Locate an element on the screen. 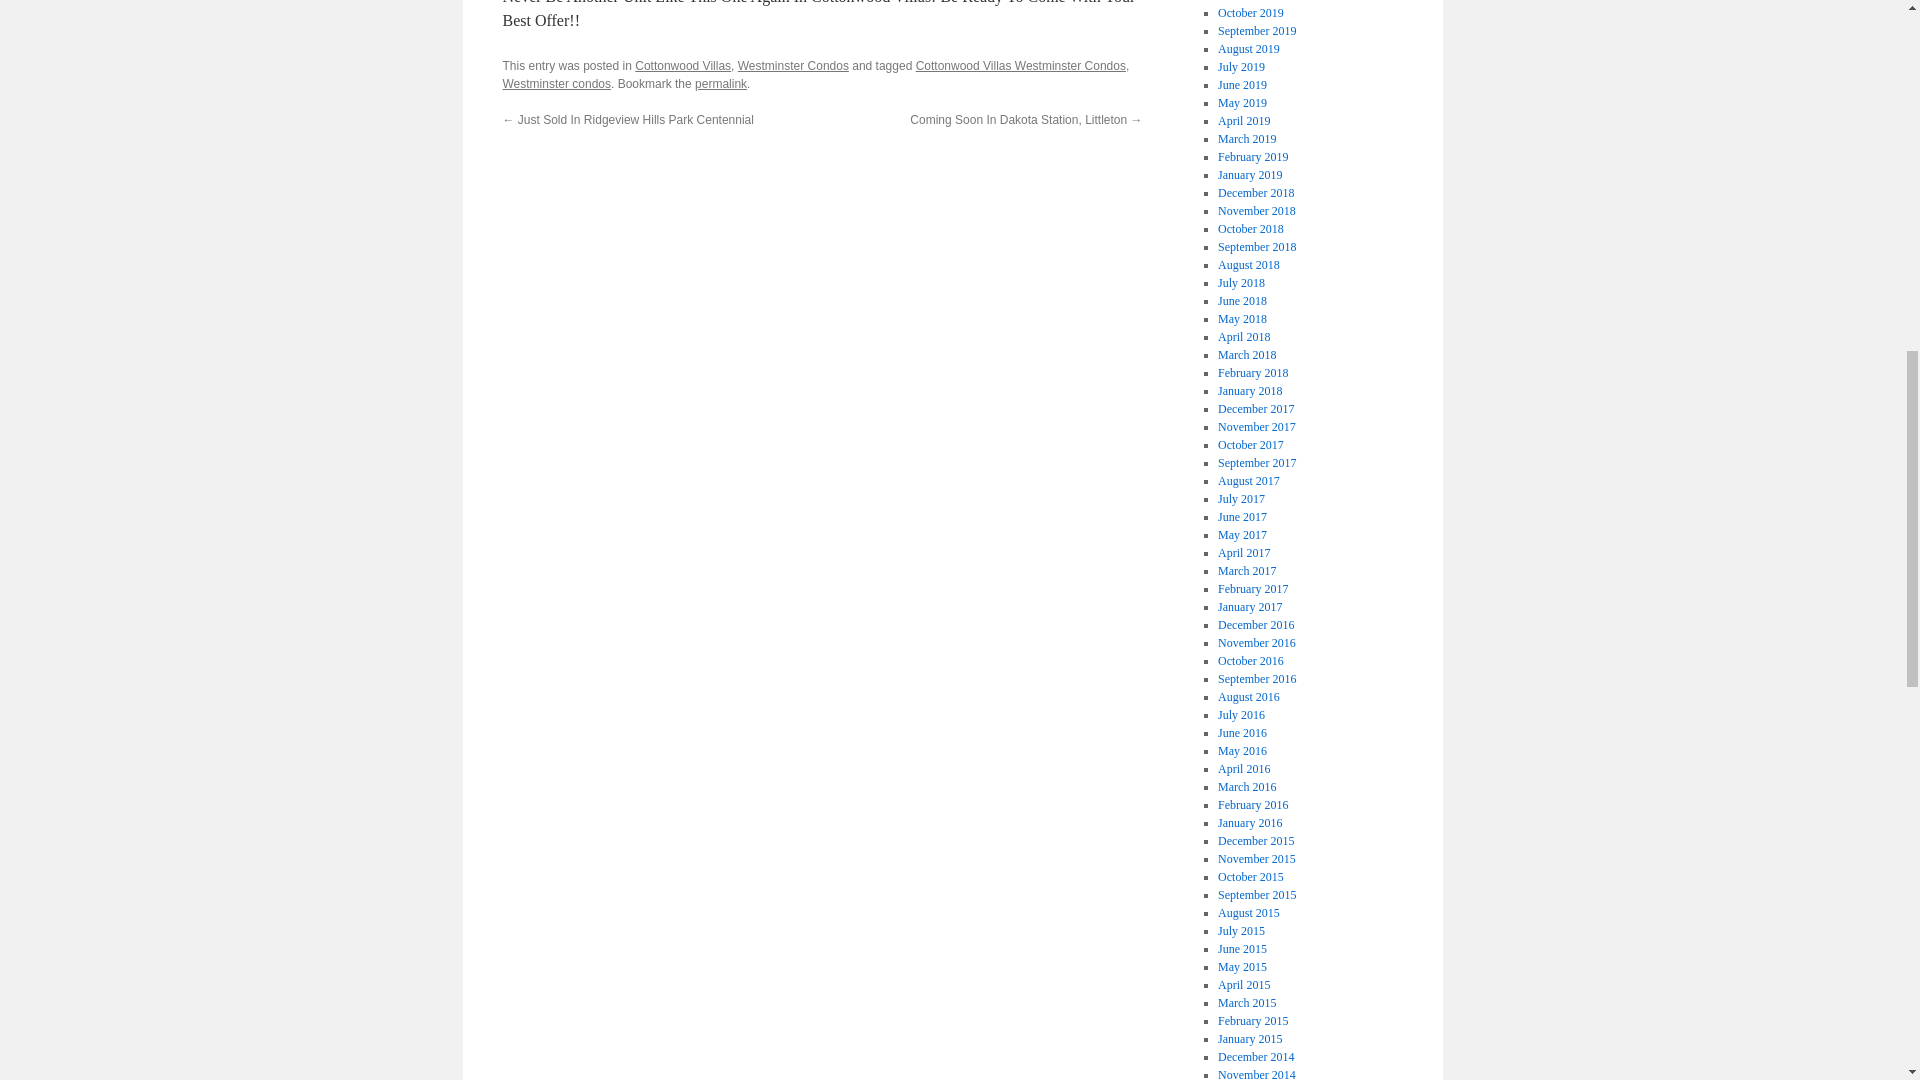 This screenshot has width=1920, height=1080. permalink is located at coordinates (720, 83).